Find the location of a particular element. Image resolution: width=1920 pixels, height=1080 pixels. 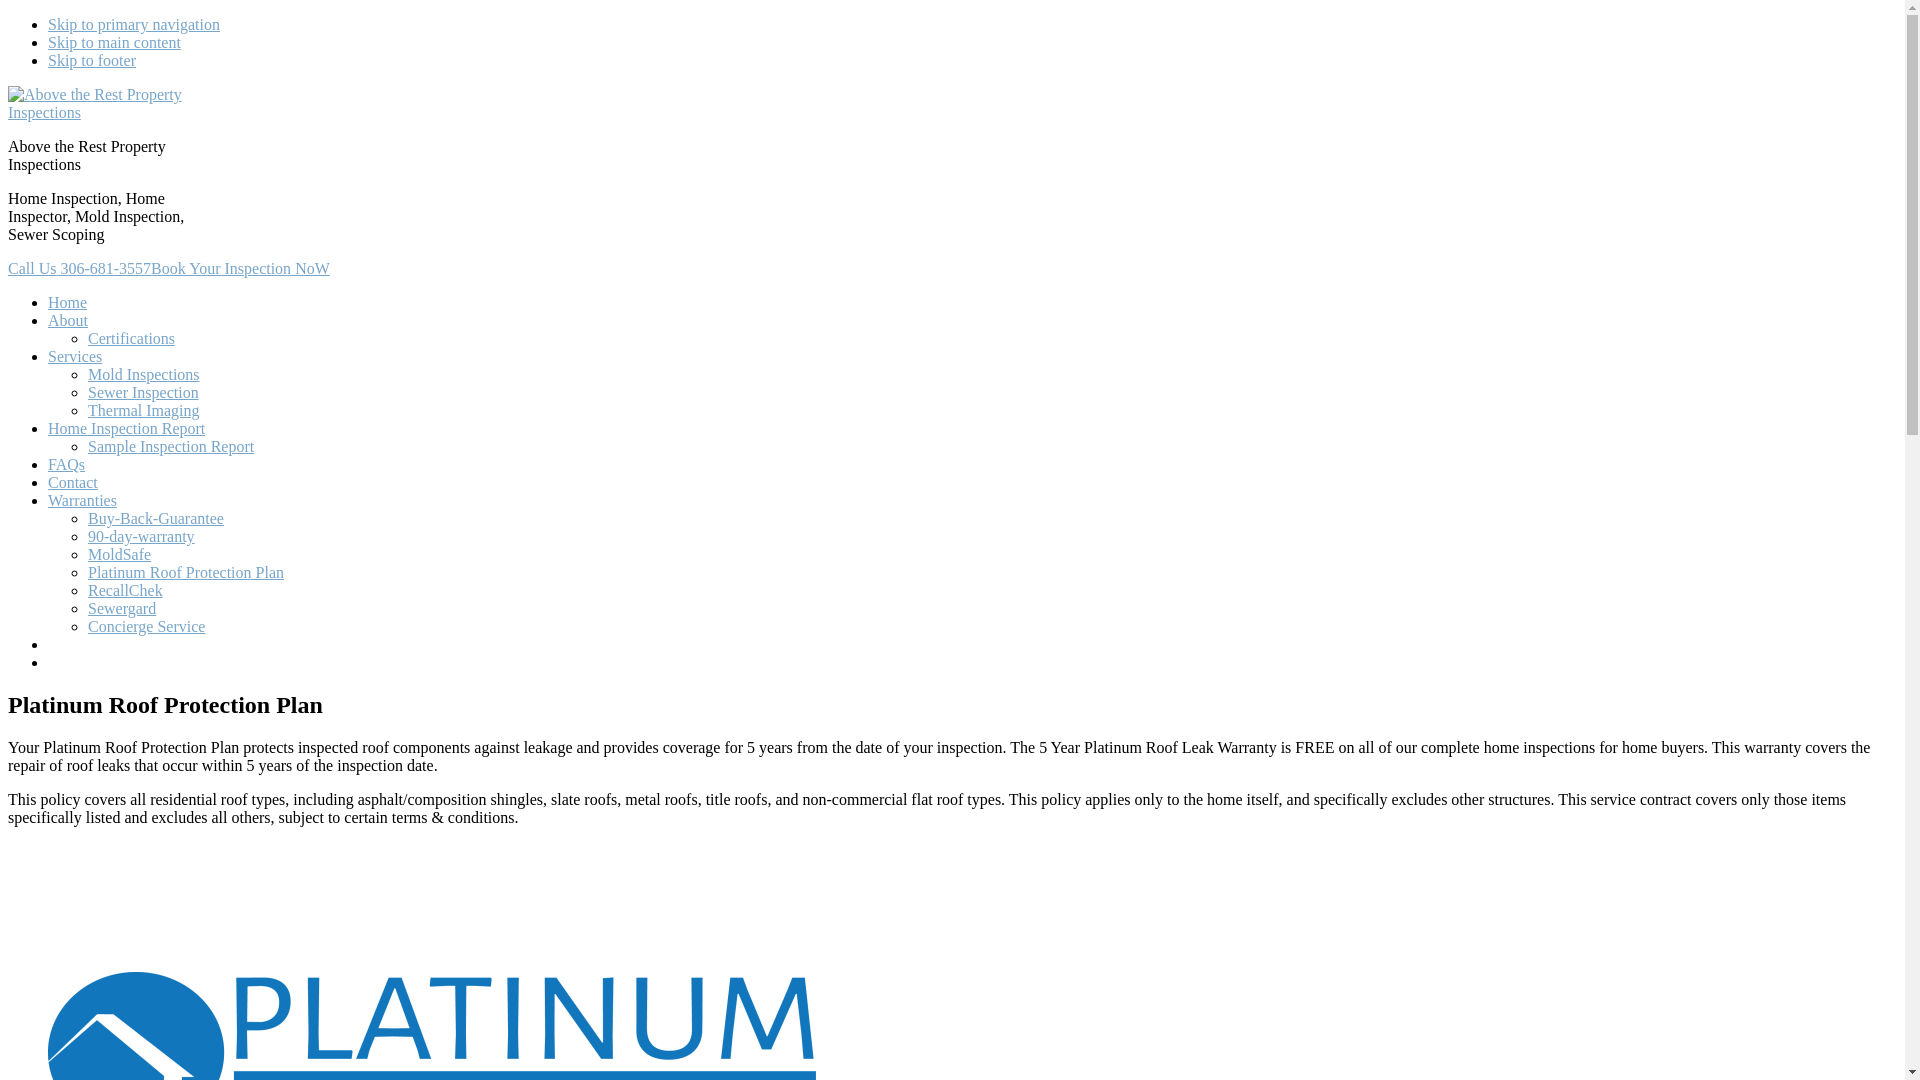

Services is located at coordinates (75, 356).